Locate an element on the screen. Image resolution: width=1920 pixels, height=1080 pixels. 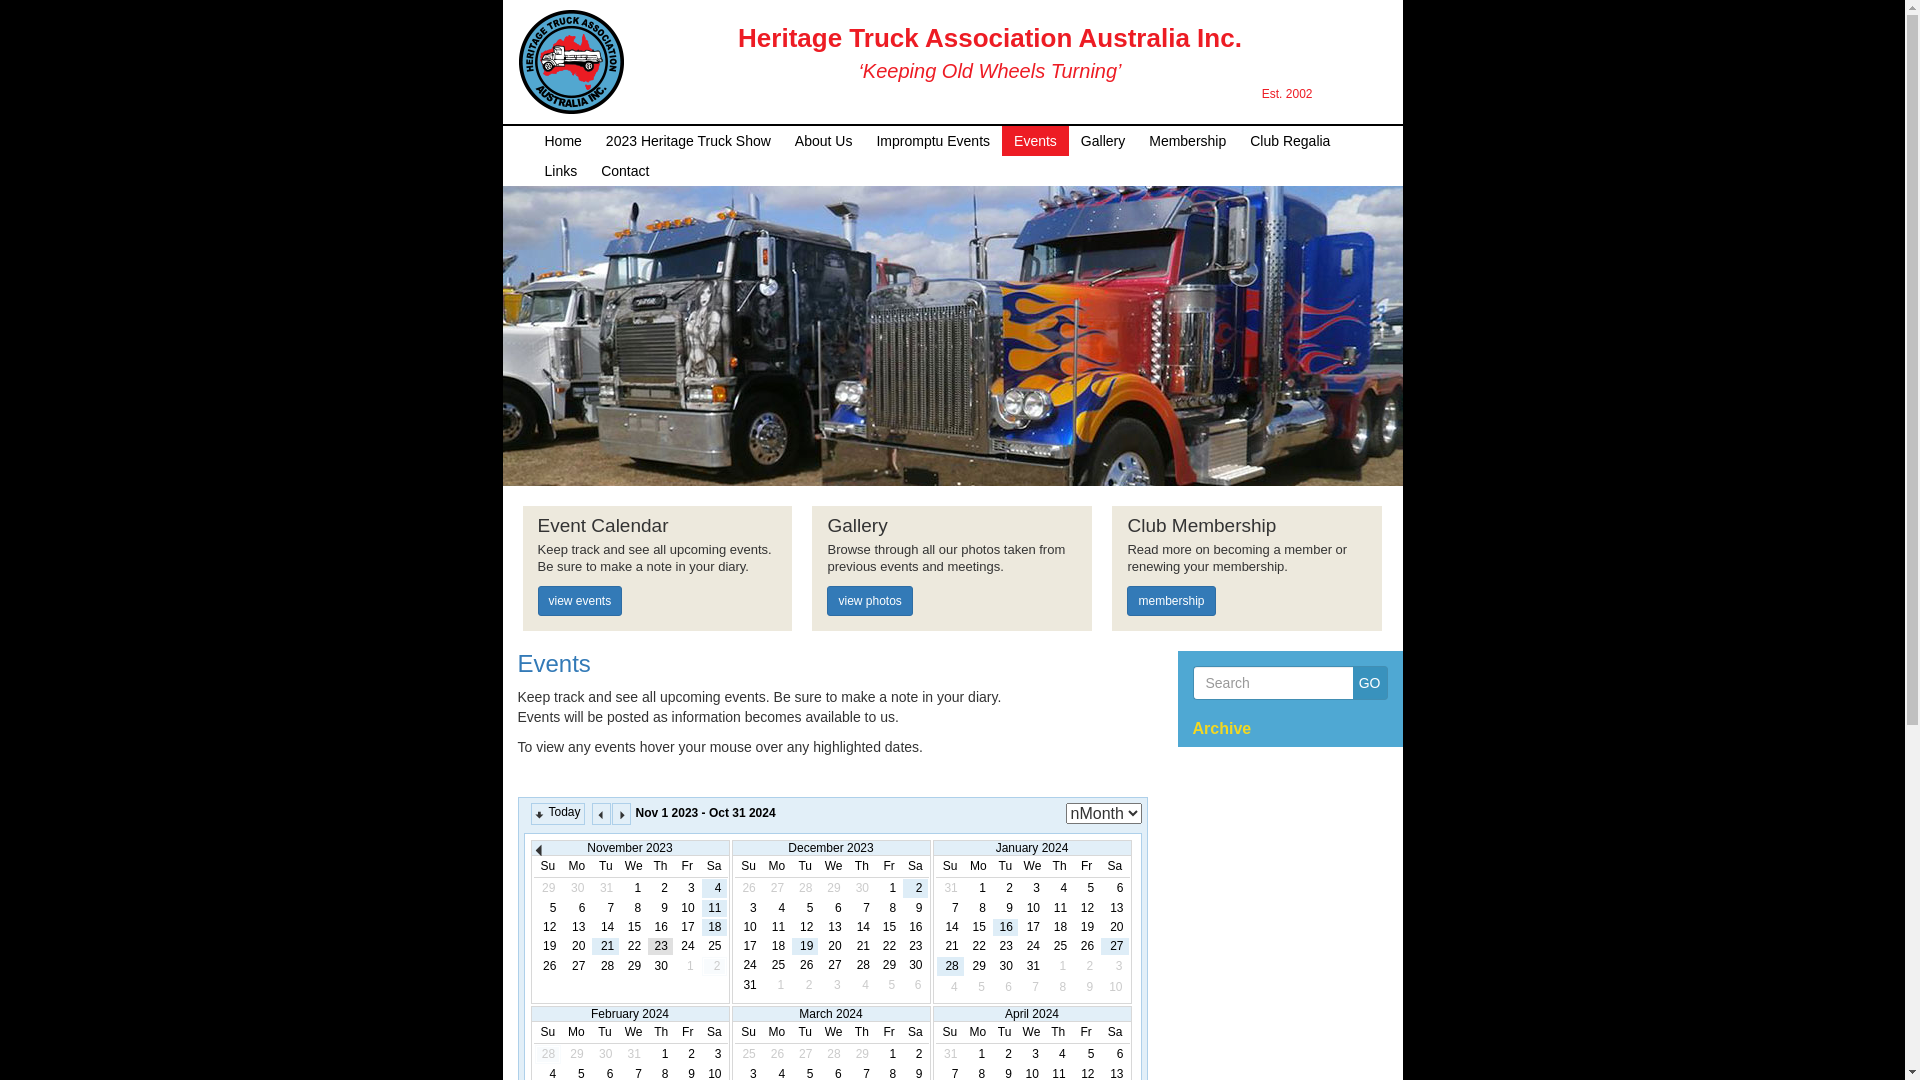
22 is located at coordinates (889, 946).